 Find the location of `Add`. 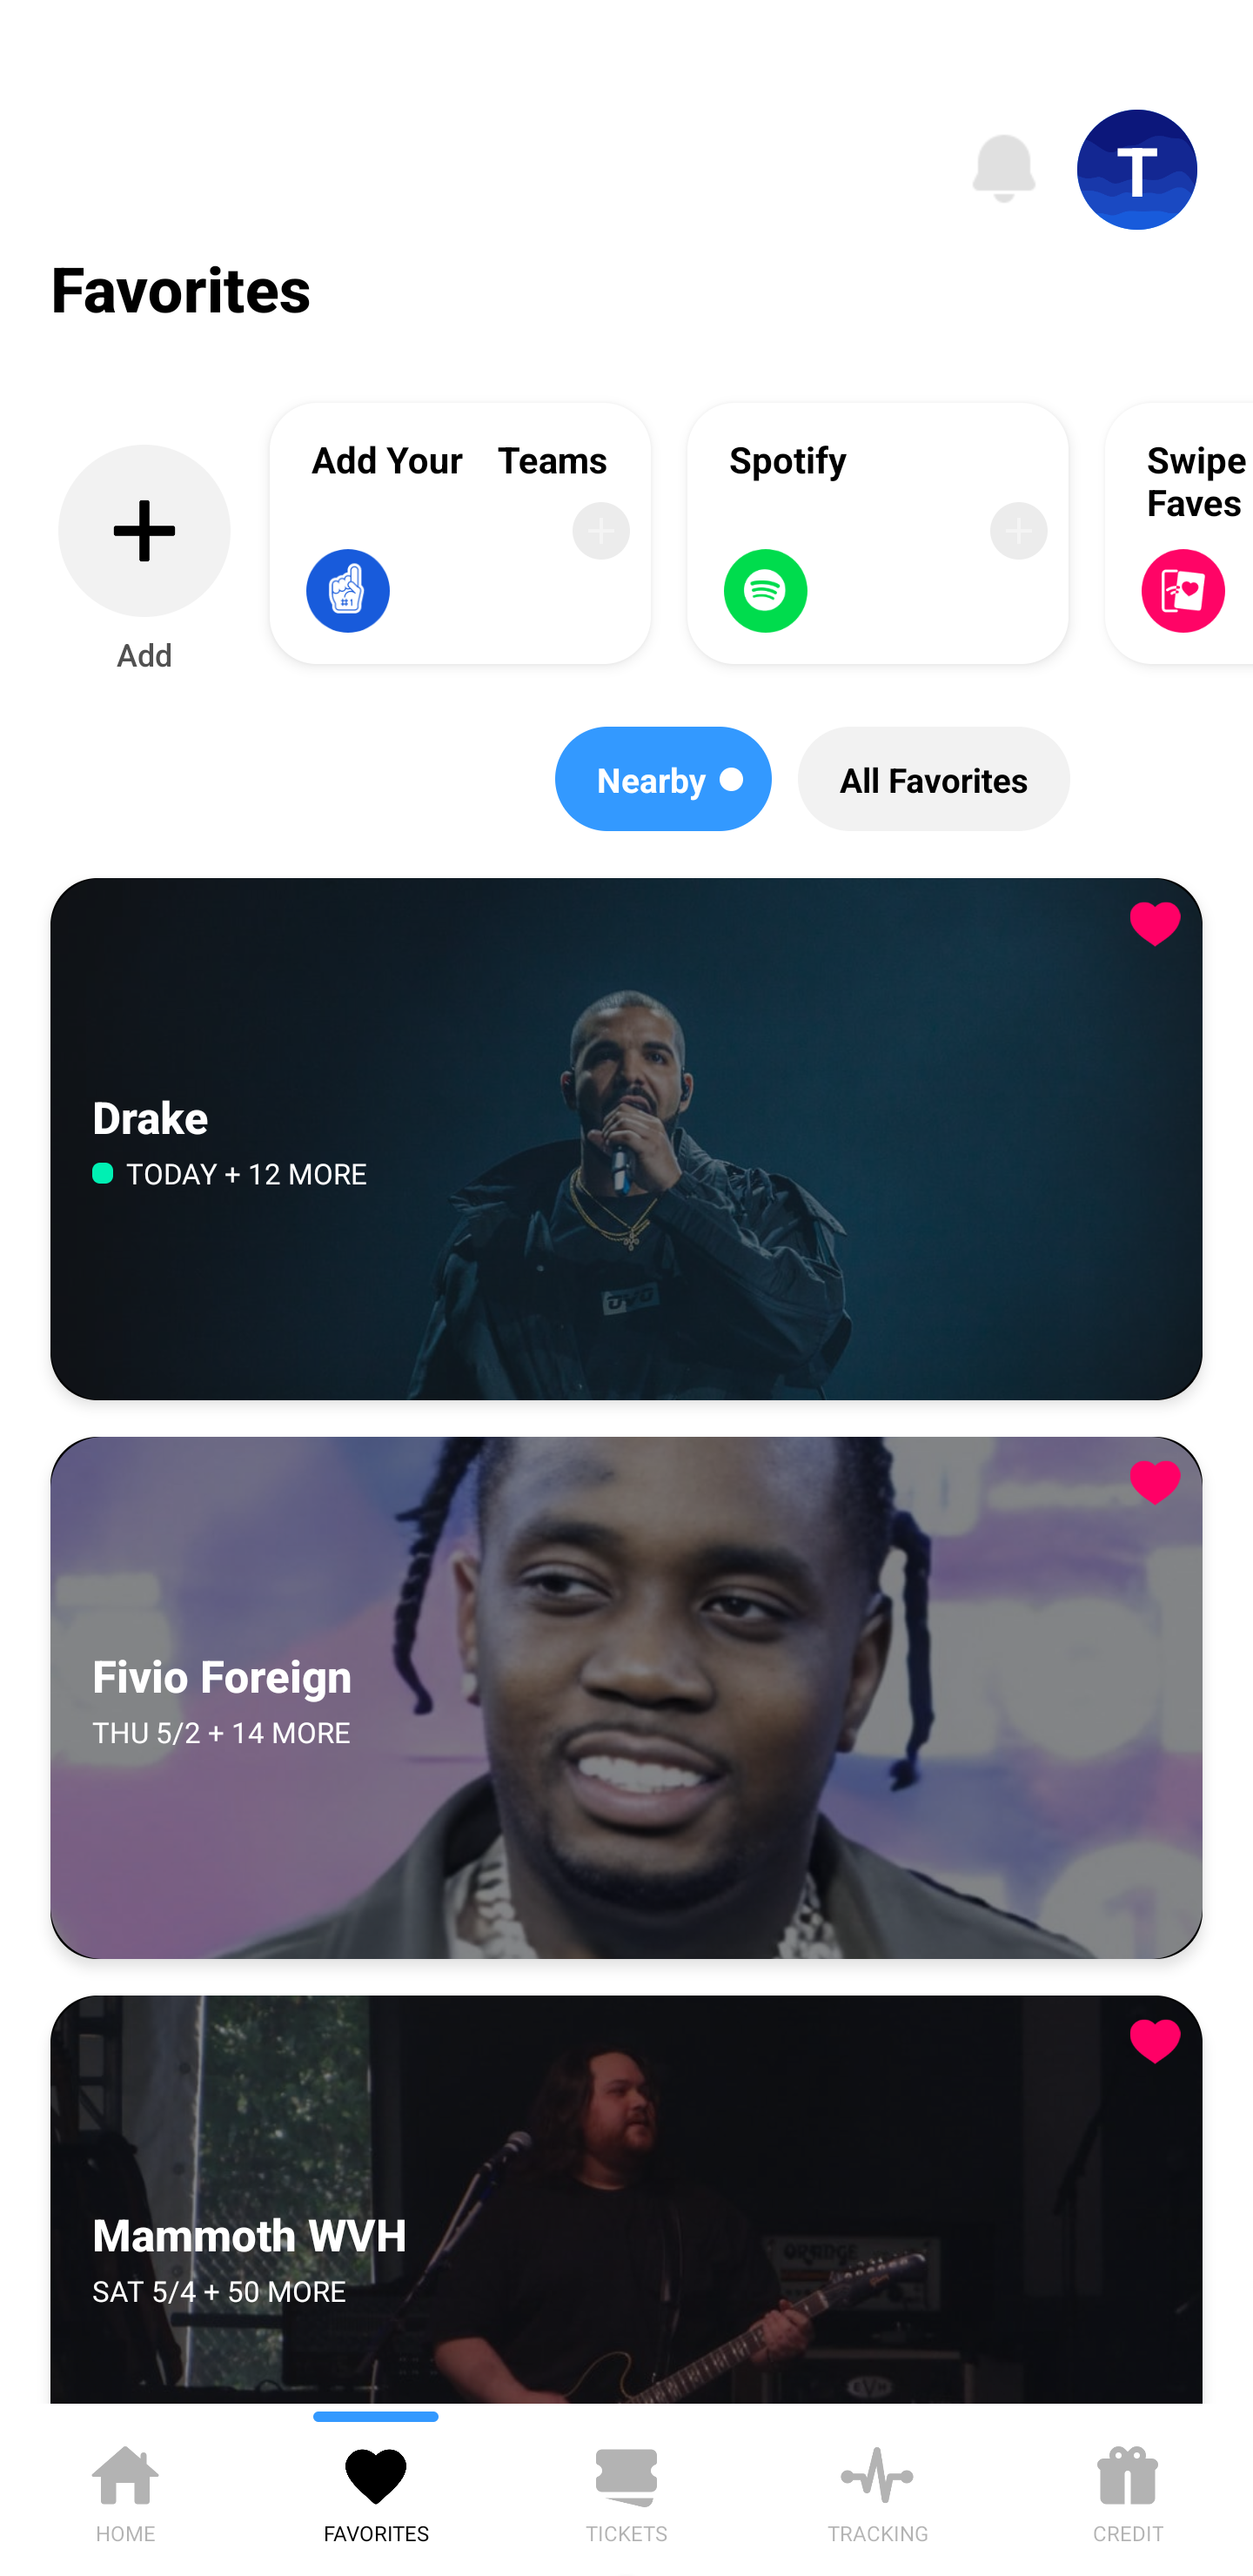

Add is located at coordinates (144, 560).